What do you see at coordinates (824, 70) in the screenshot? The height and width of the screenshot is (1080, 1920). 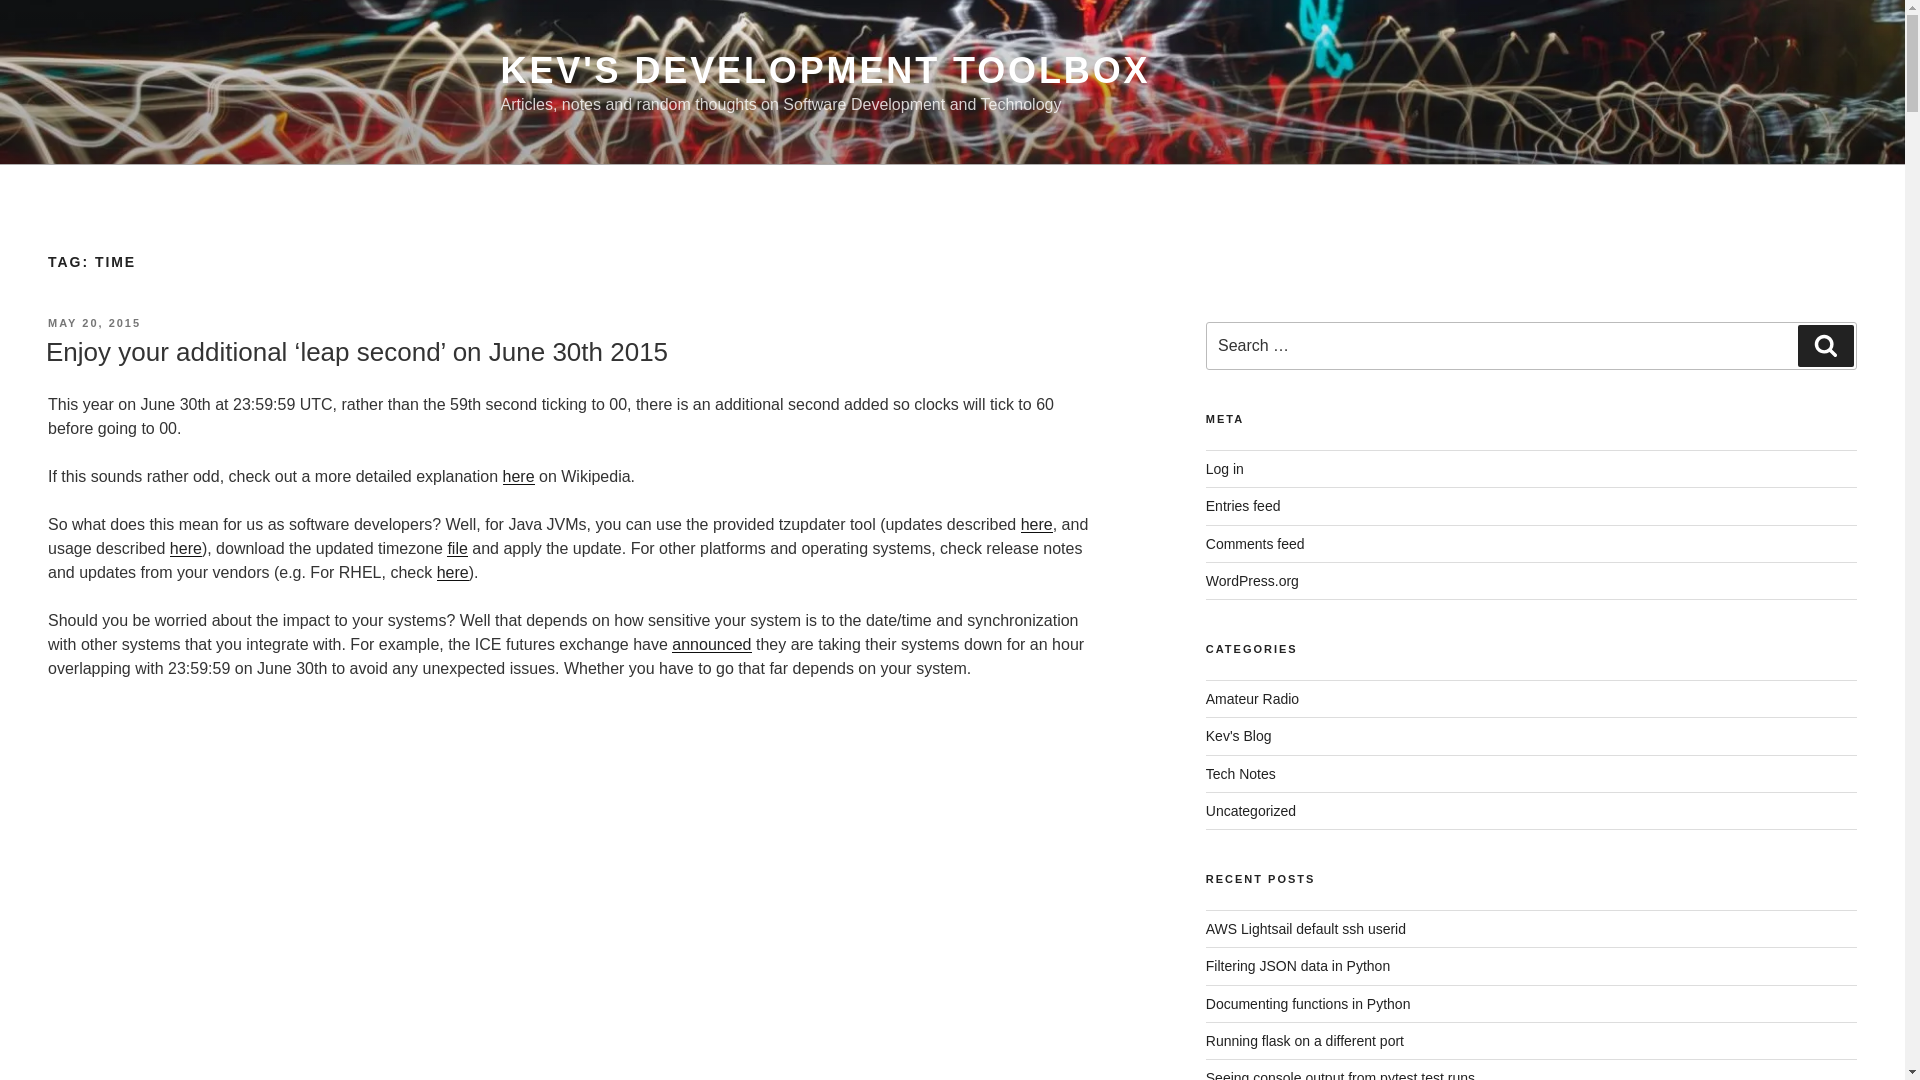 I see `KEV'S DEVELOPMENT TOOLBOX` at bounding box center [824, 70].